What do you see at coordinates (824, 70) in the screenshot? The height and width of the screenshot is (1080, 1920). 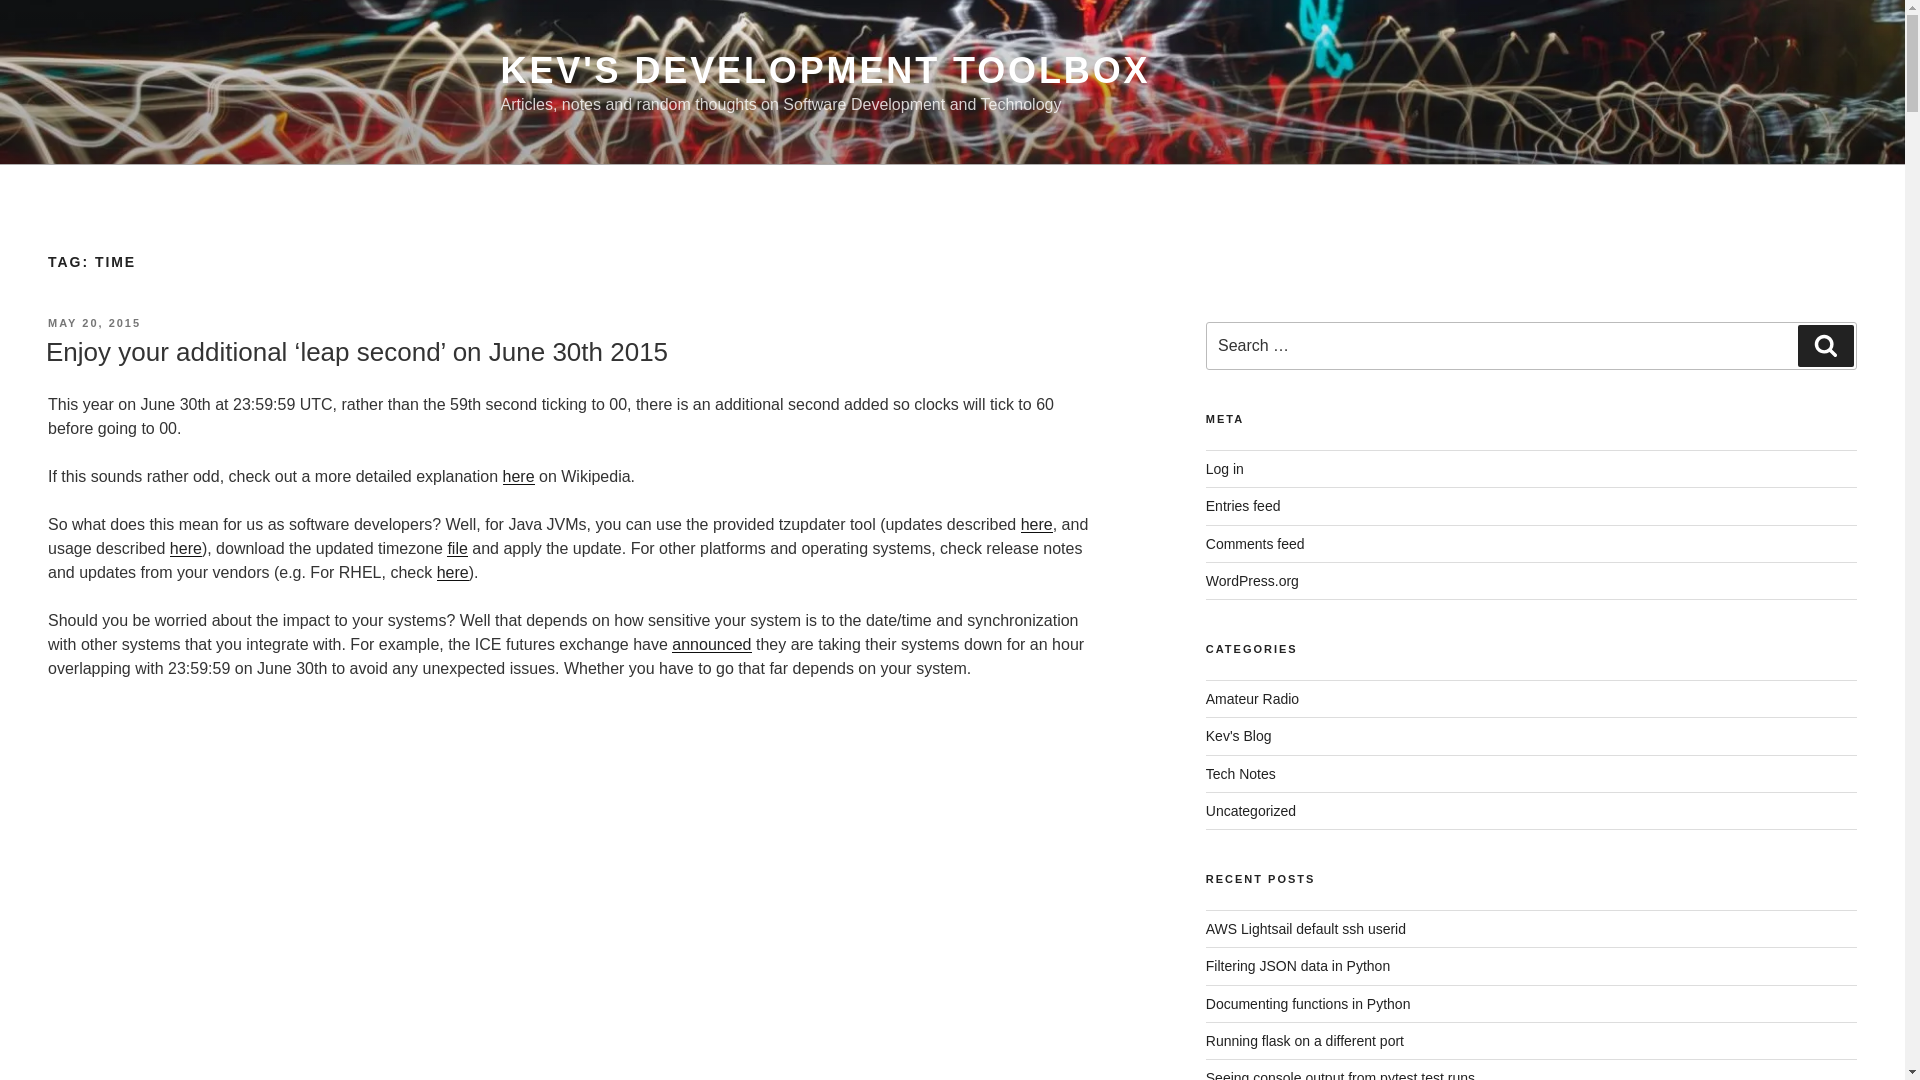 I see `KEV'S DEVELOPMENT TOOLBOX` at bounding box center [824, 70].